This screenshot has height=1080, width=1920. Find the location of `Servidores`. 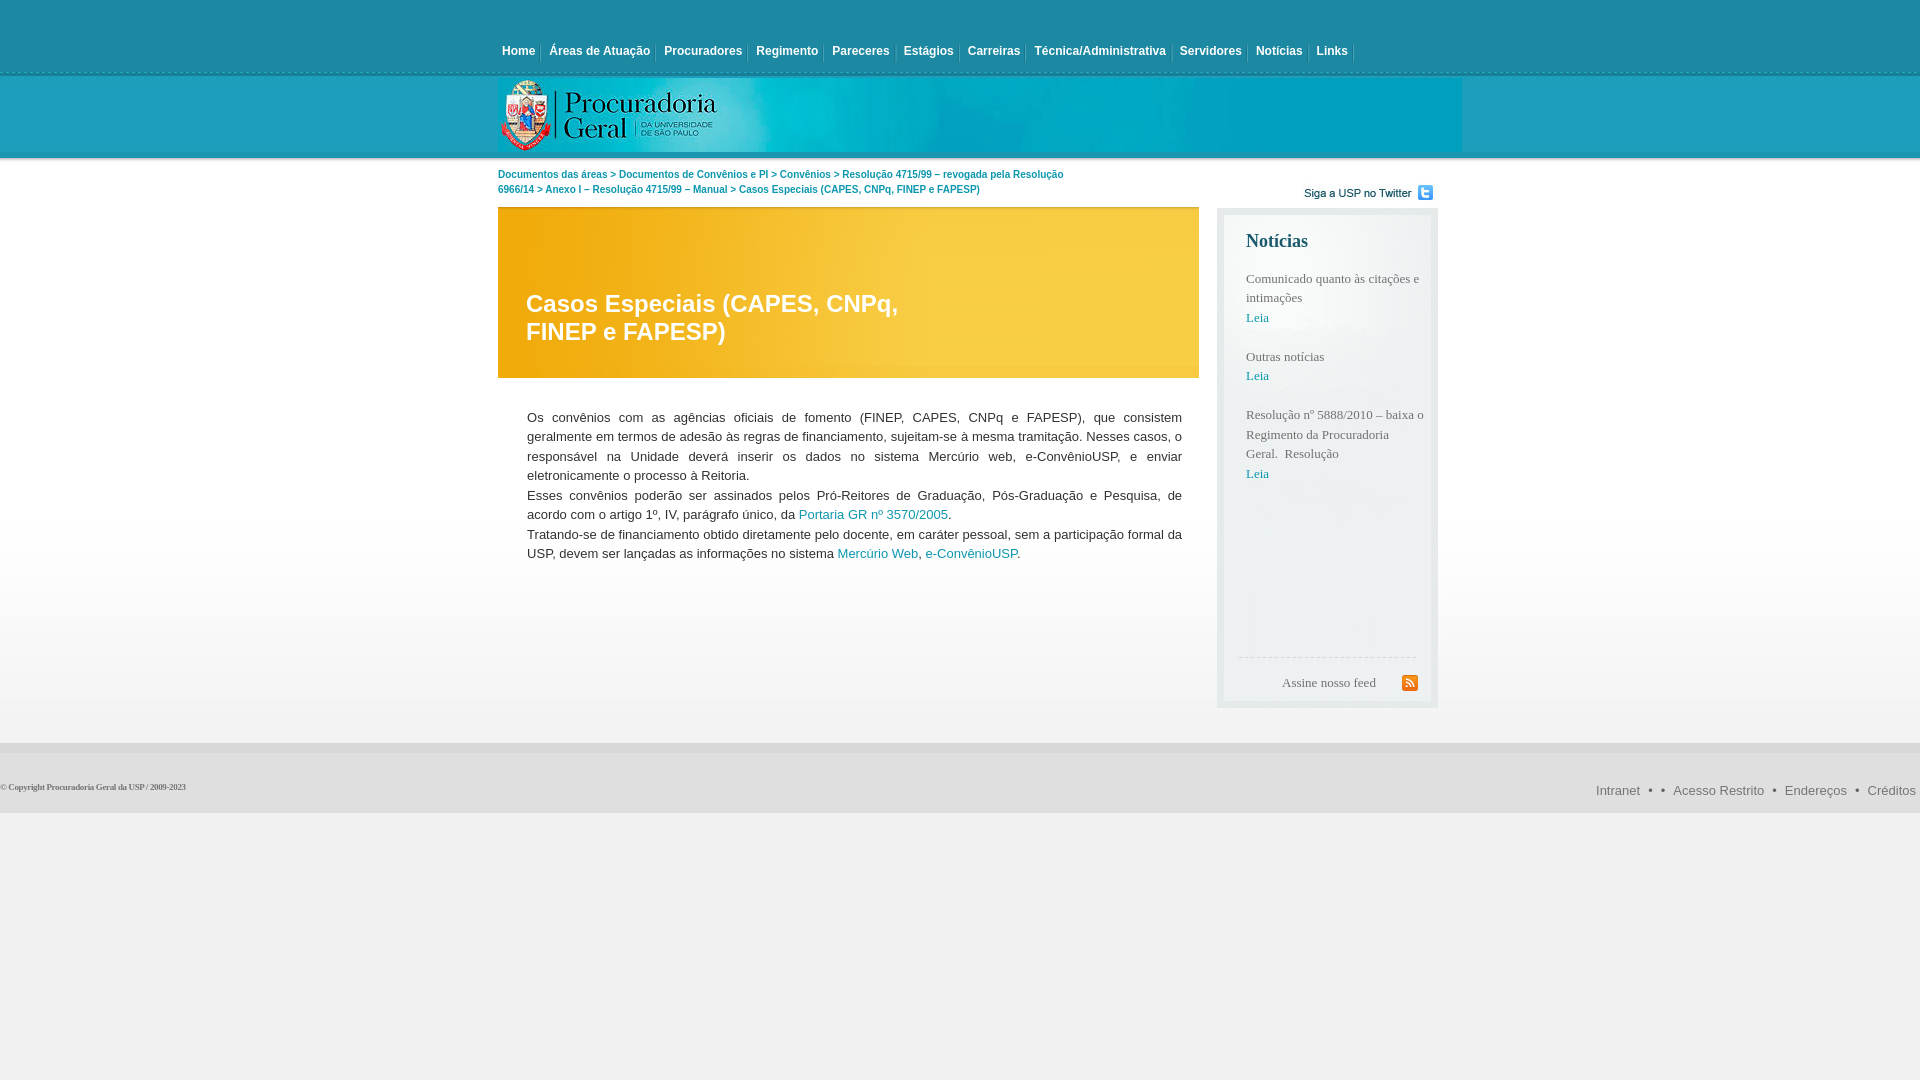

Servidores is located at coordinates (1211, 54).